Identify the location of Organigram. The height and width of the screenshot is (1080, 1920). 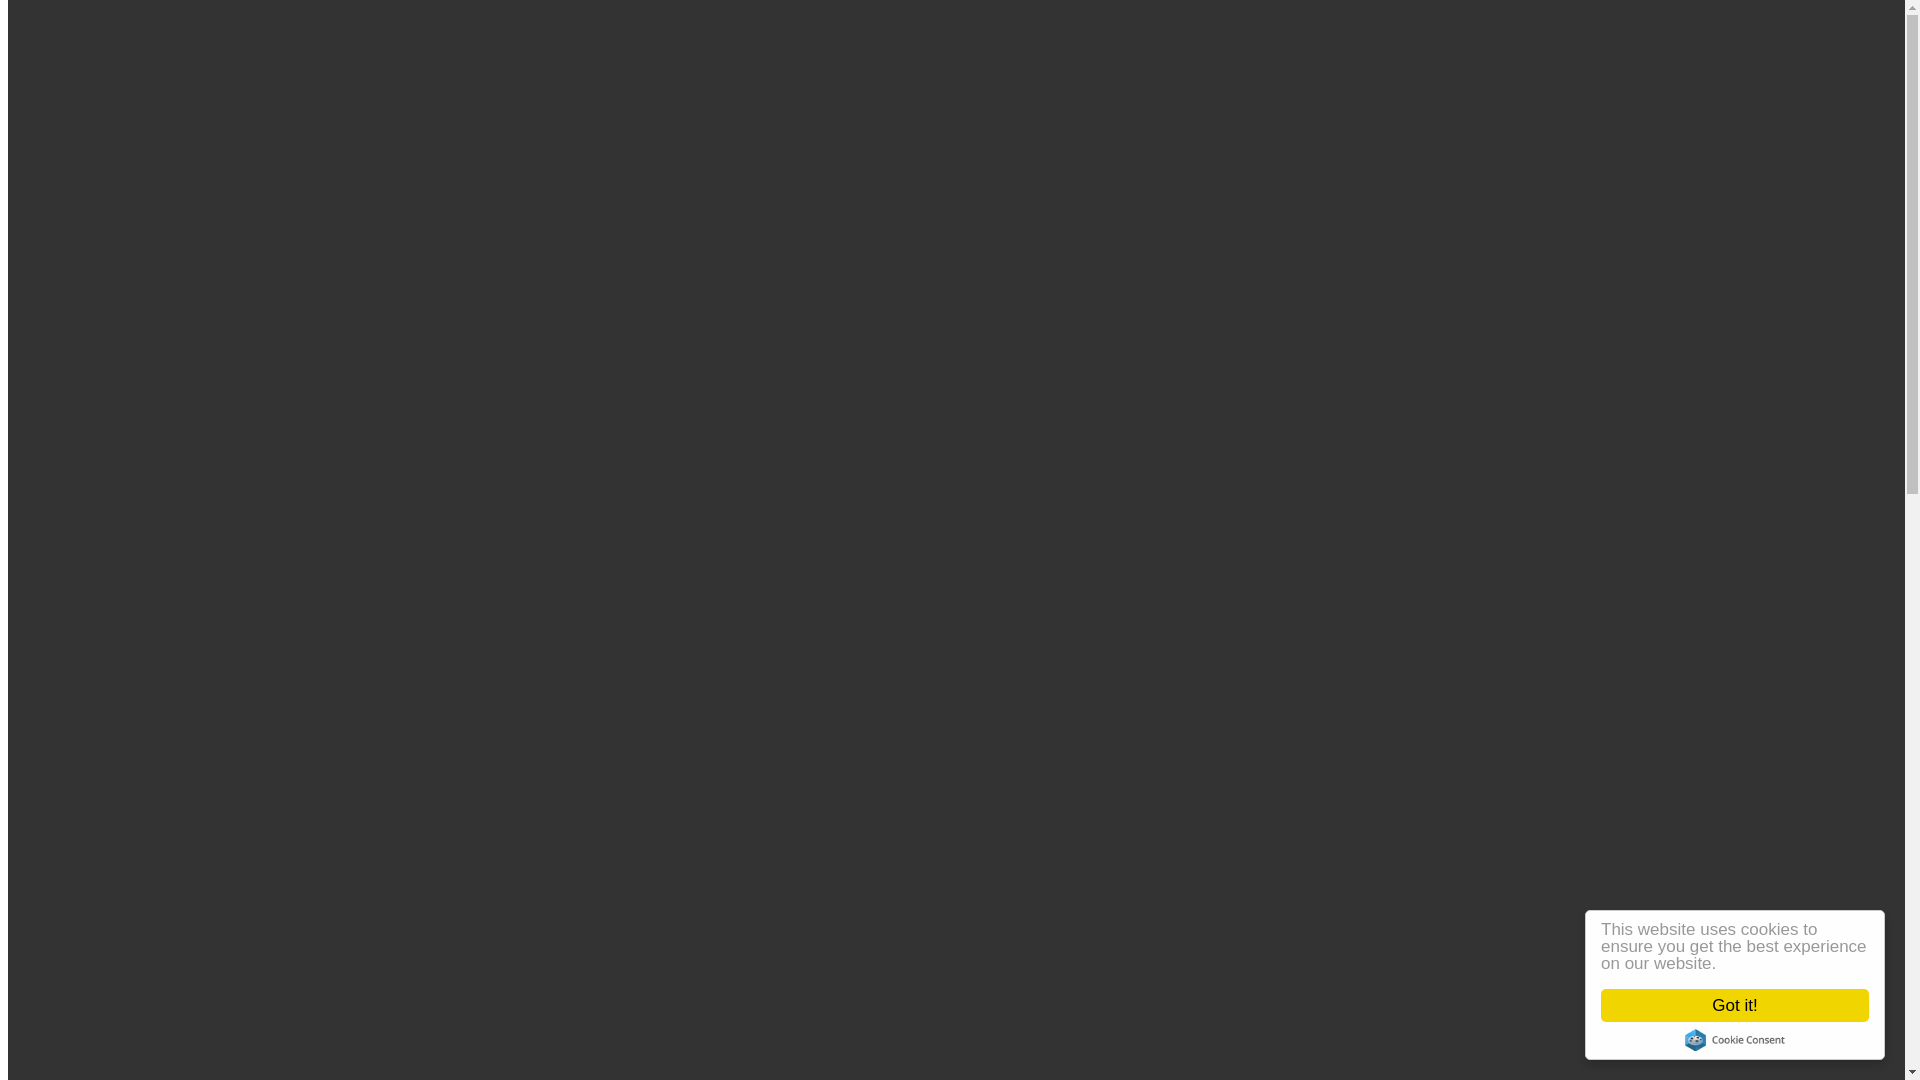
(126, 316).